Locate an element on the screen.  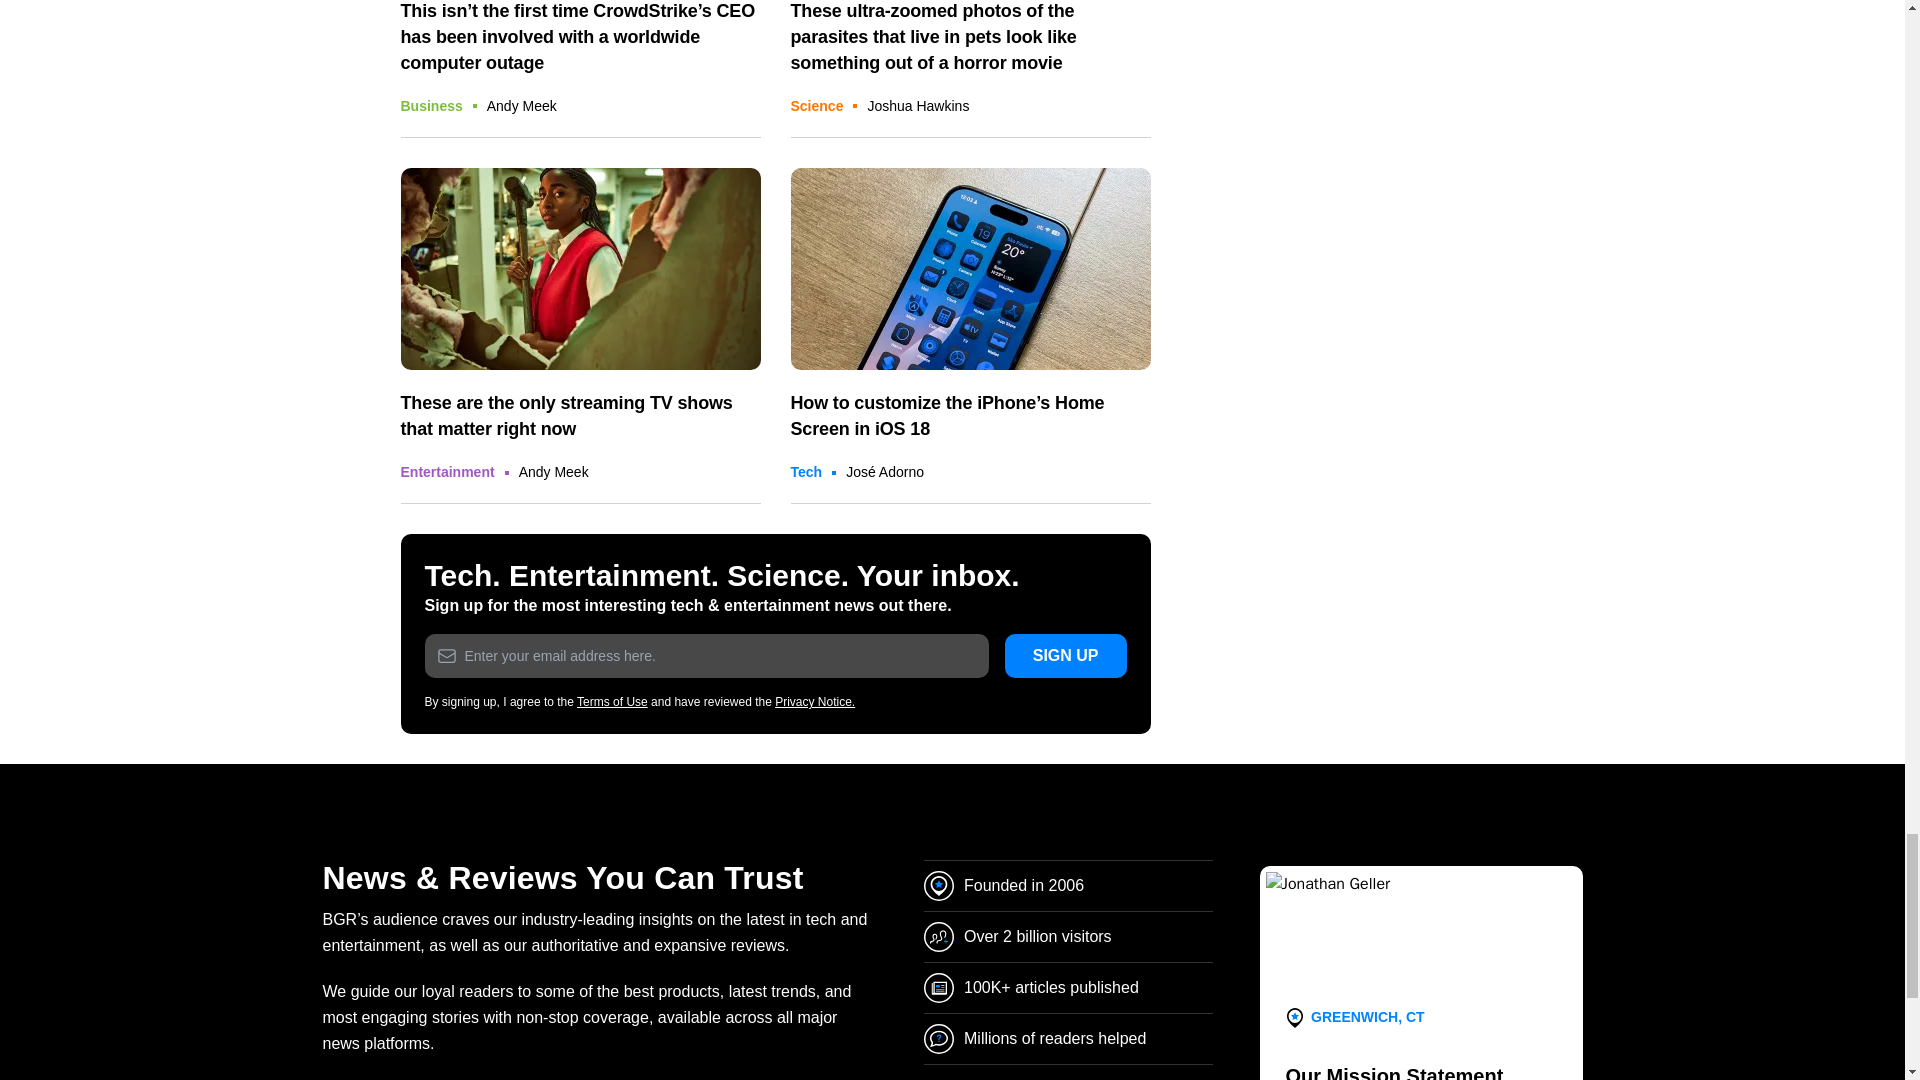
Posts by Andy Meek is located at coordinates (522, 106).